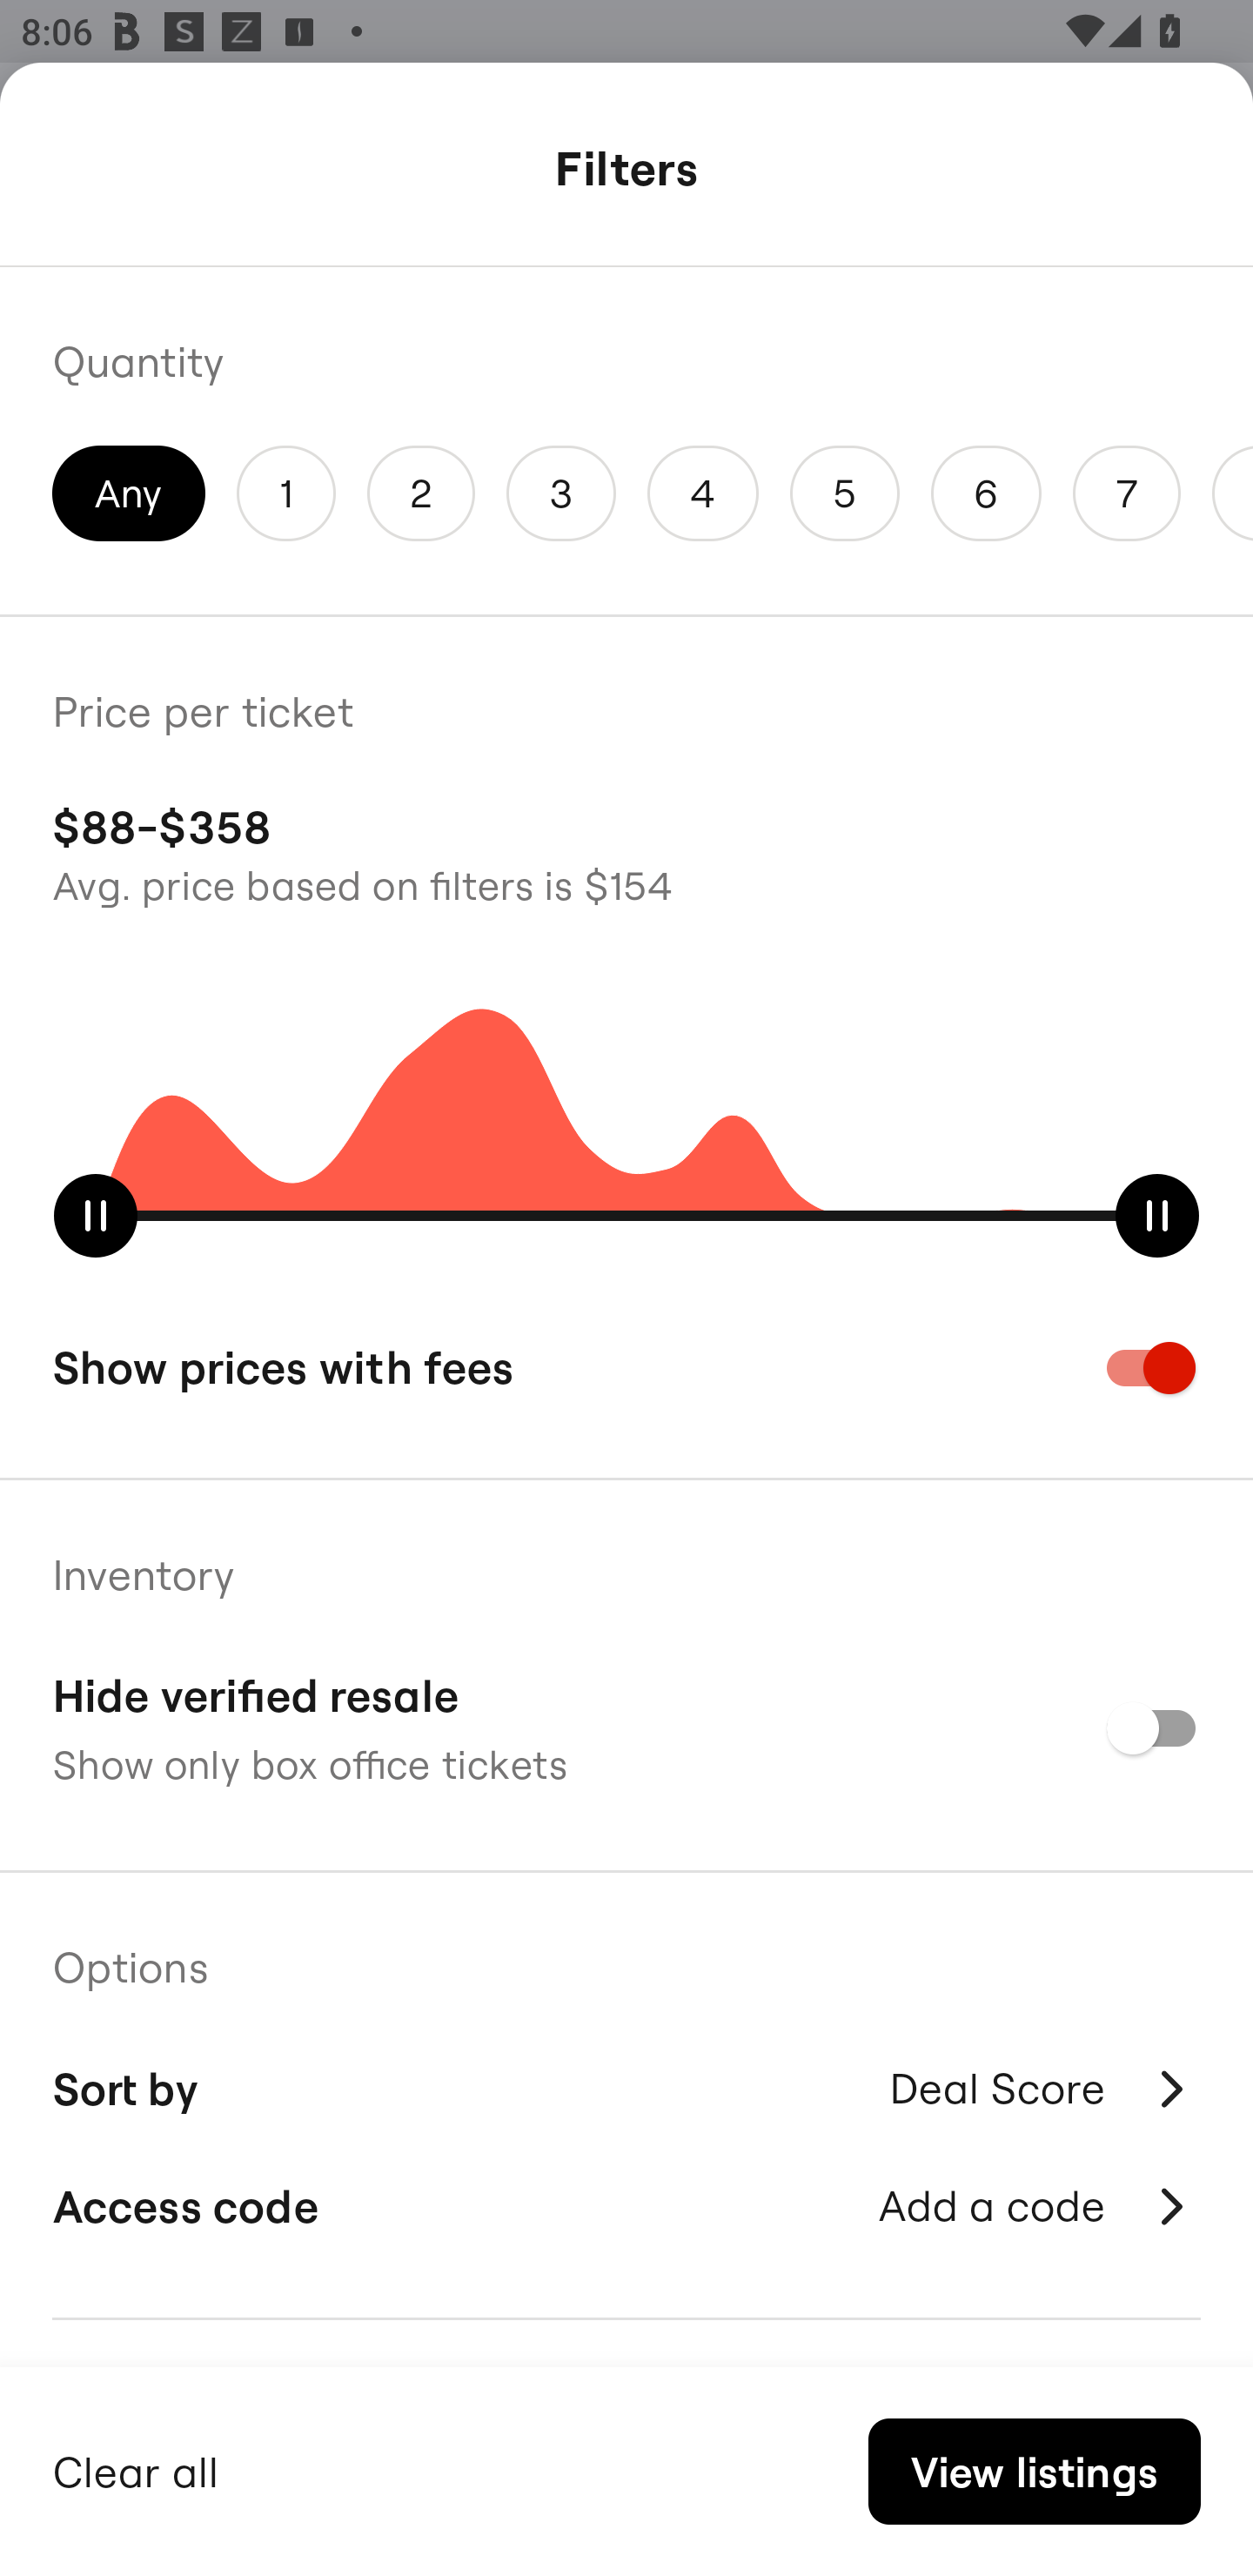 The height and width of the screenshot is (2576, 1253). What do you see at coordinates (987, 493) in the screenshot?
I see `6` at bounding box center [987, 493].